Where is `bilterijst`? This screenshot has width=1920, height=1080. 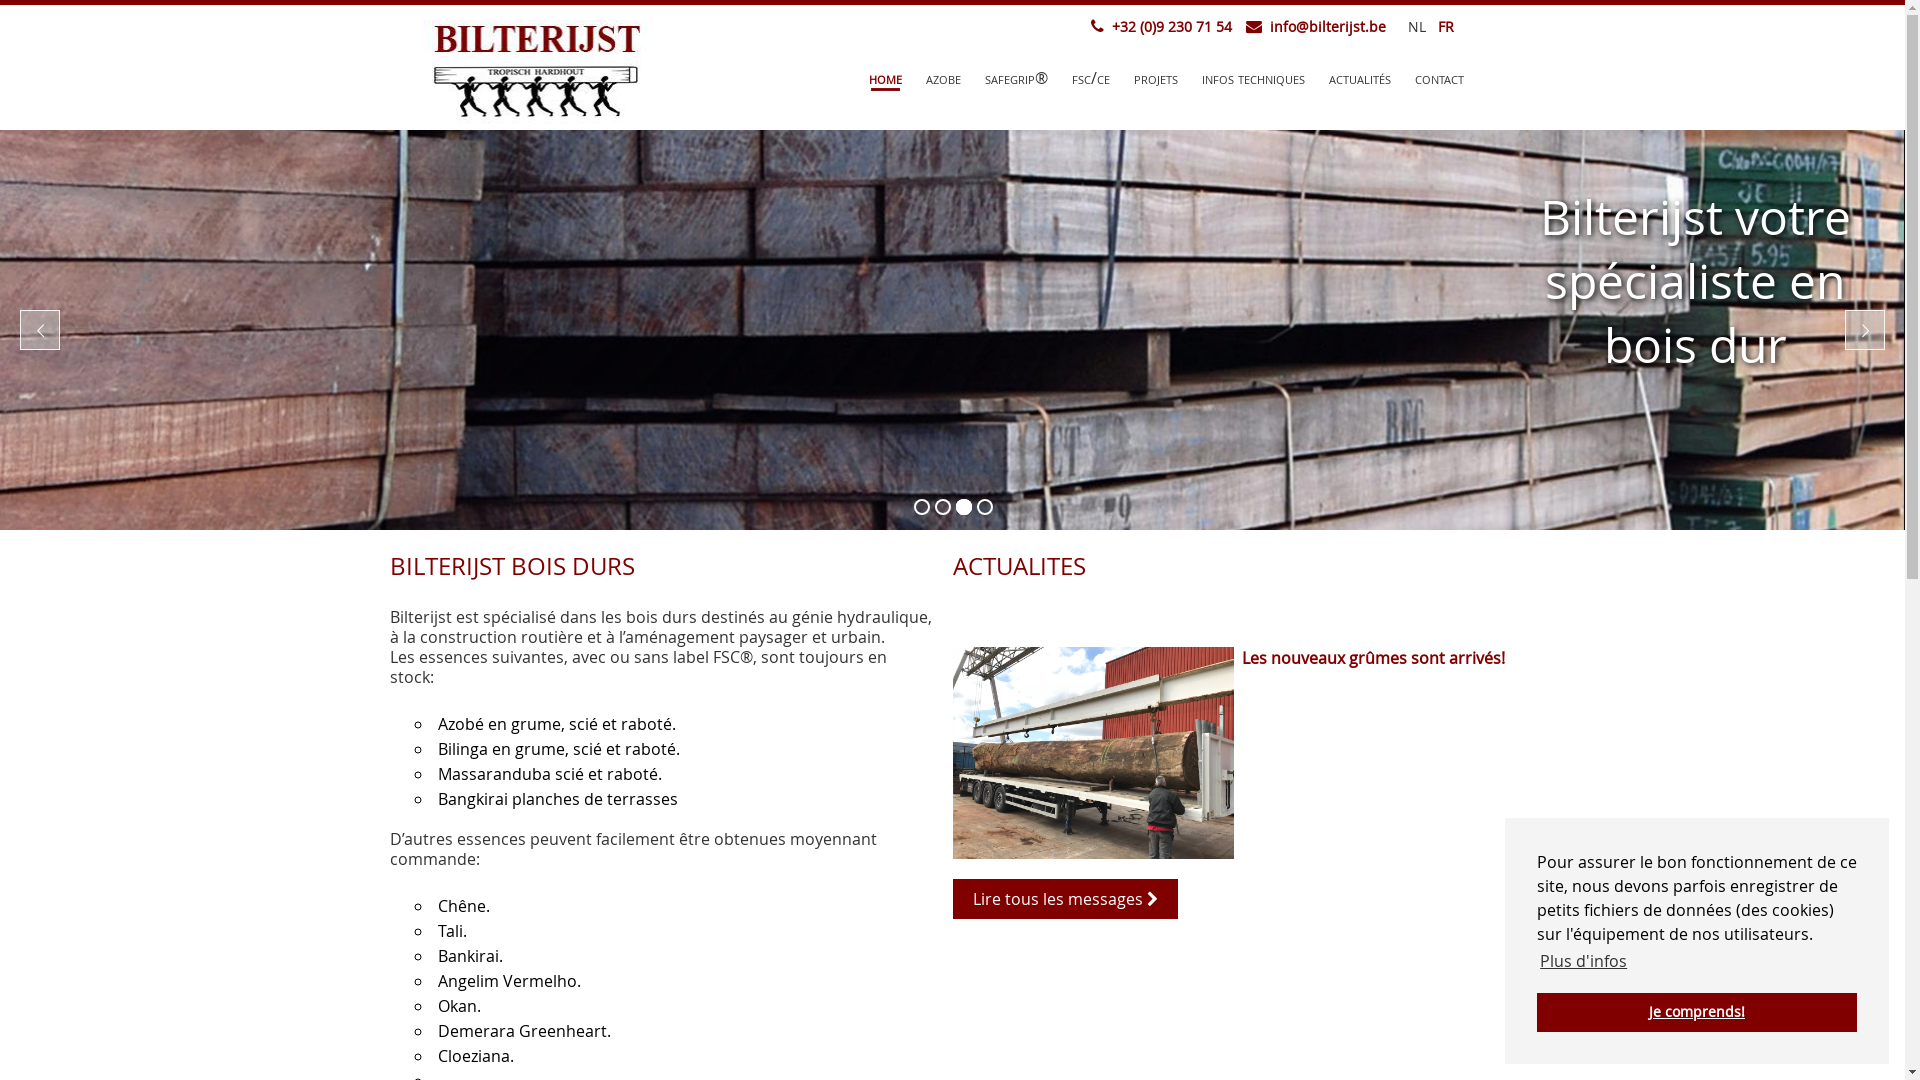 bilterijst is located at coordinates (536, 72).